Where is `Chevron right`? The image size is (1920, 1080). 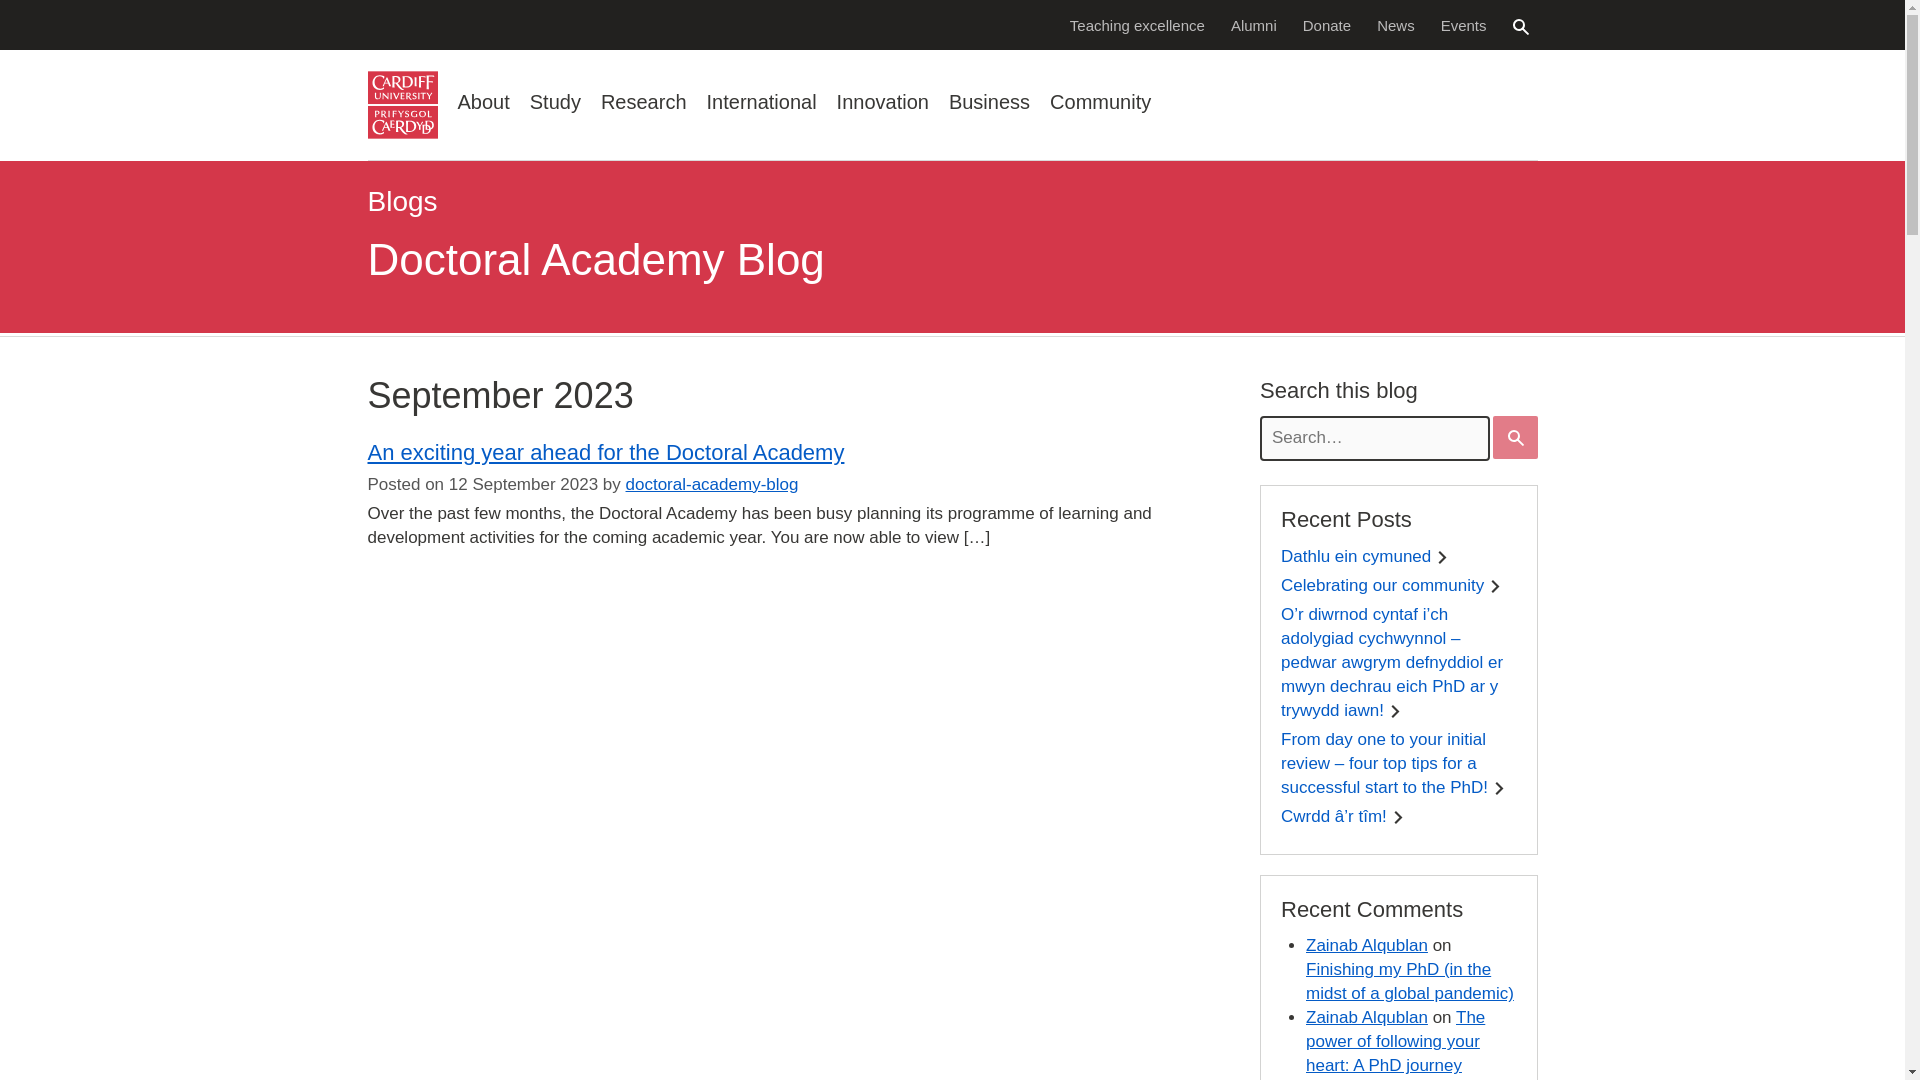 Chevron right is located at coordinates (1398, 818).